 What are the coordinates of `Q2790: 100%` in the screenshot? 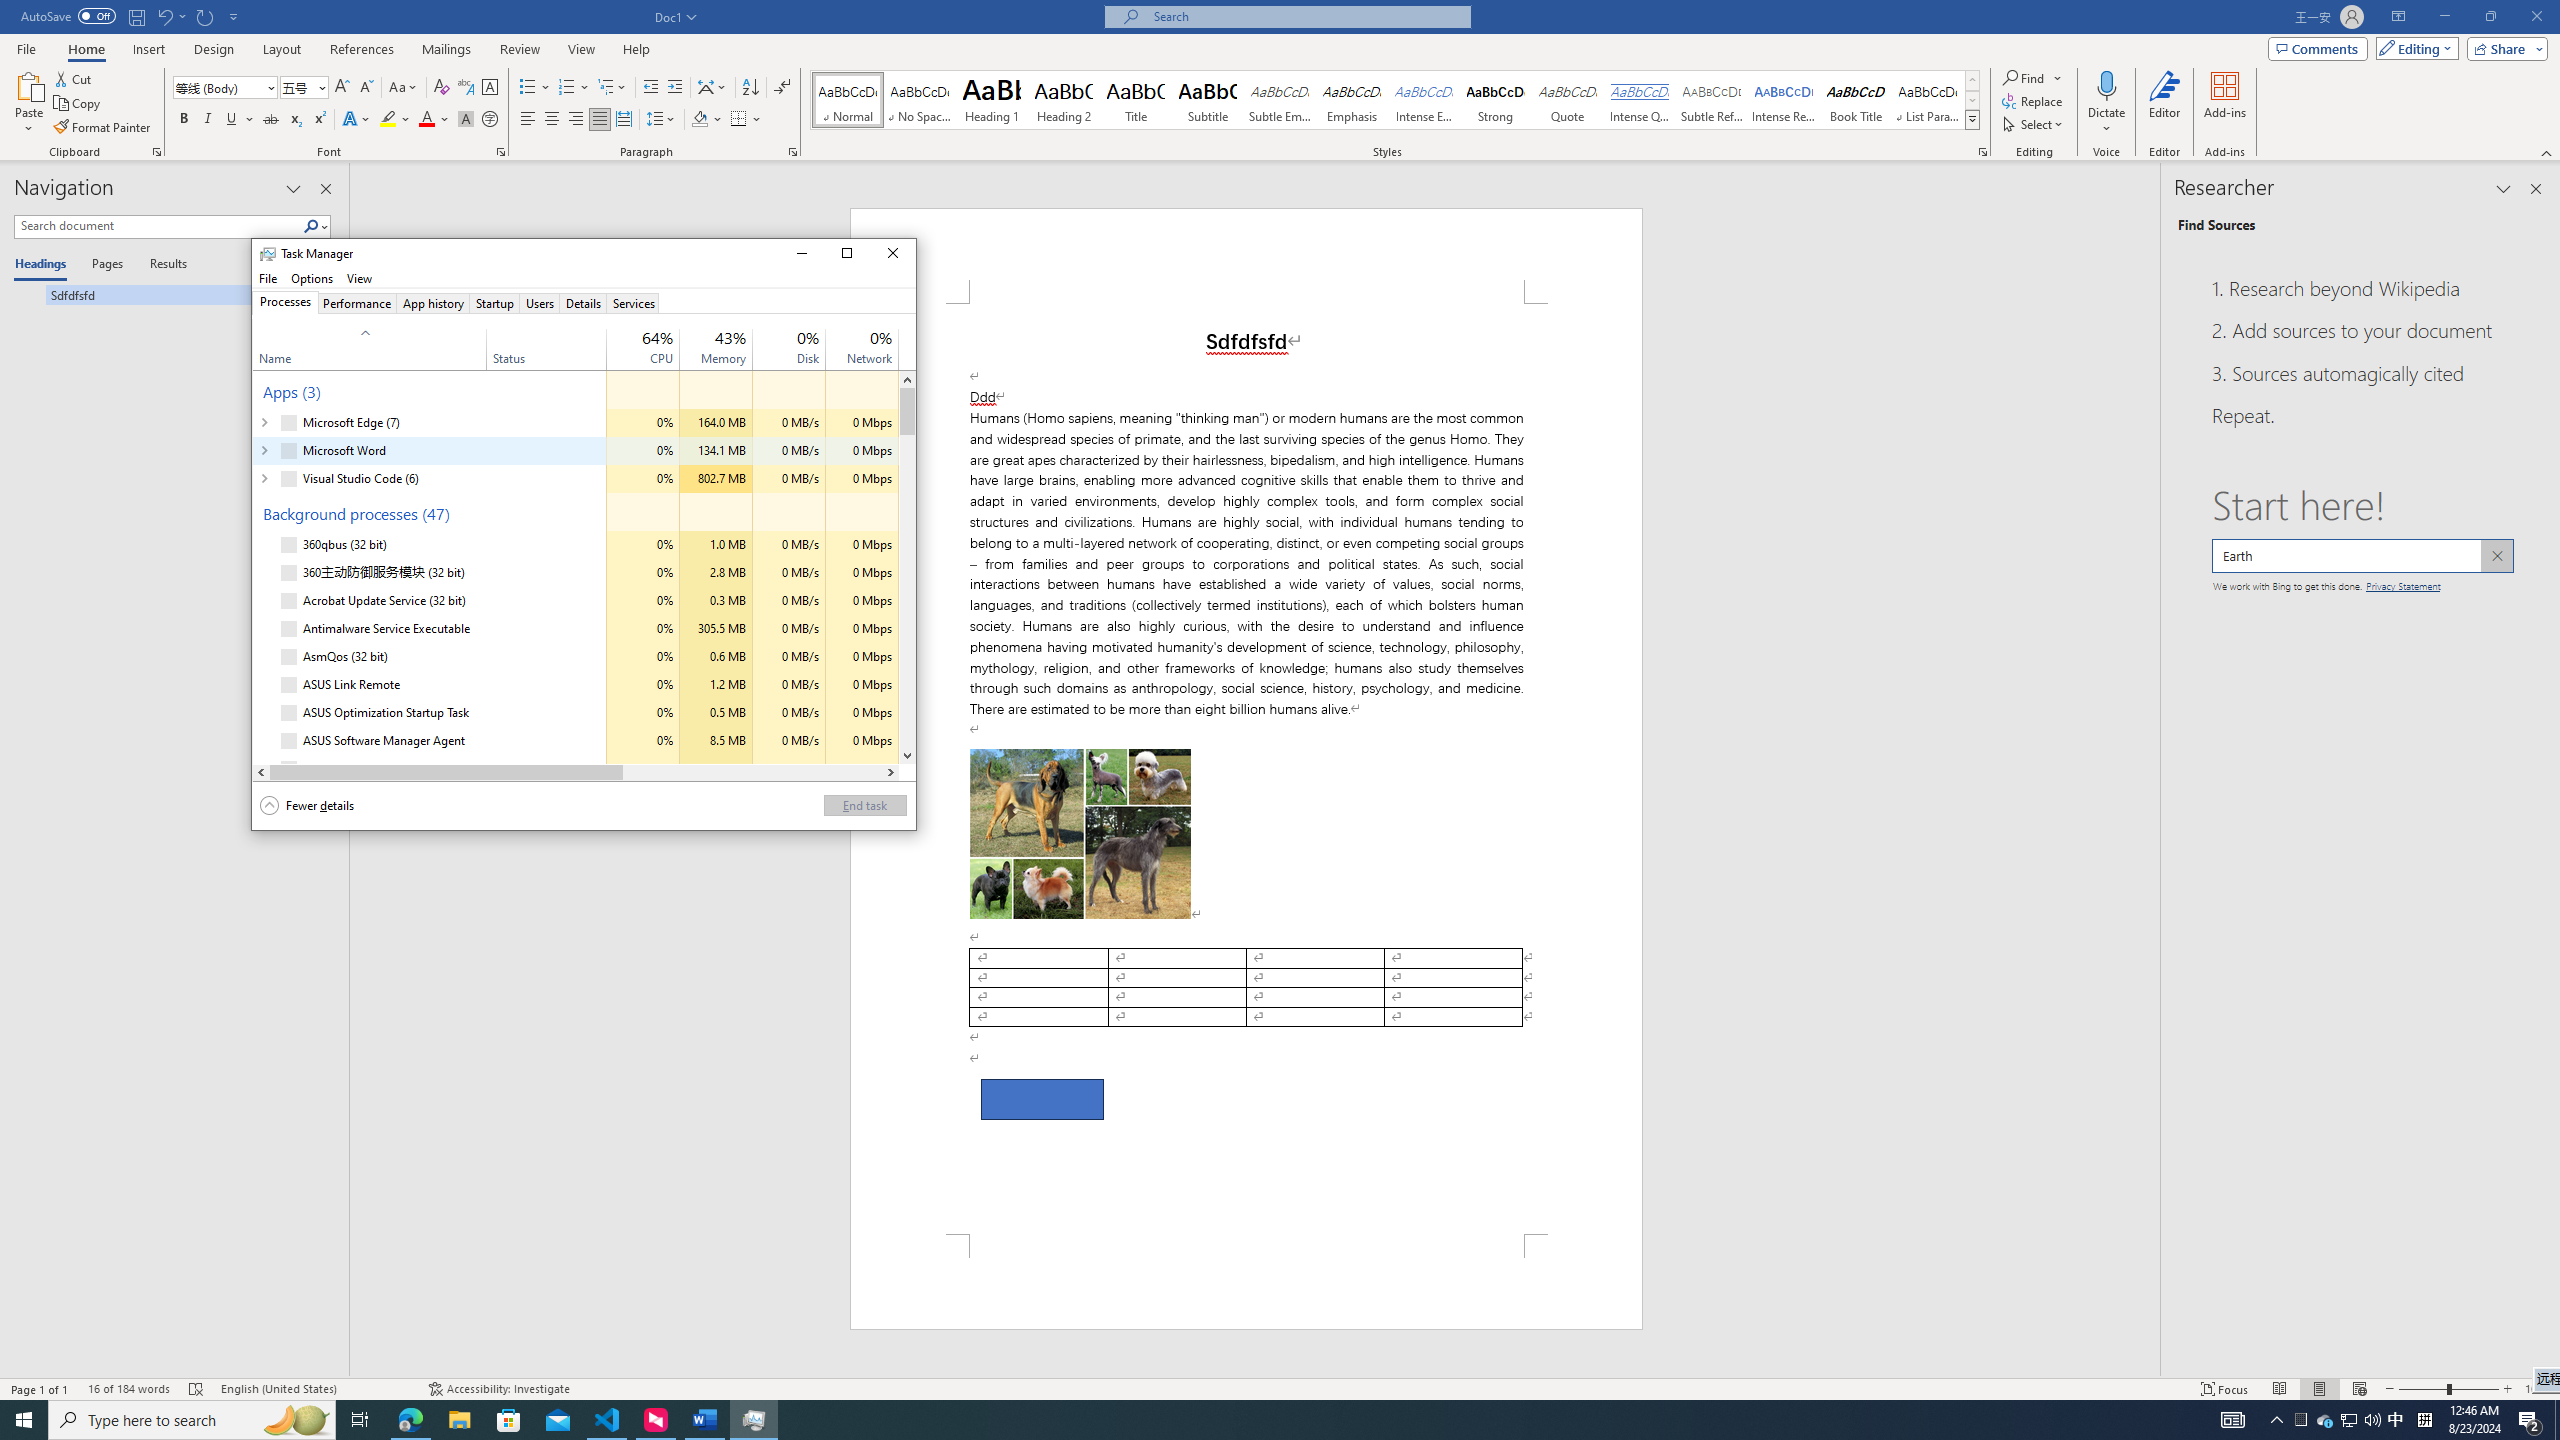 It's located at (2538, 1389).